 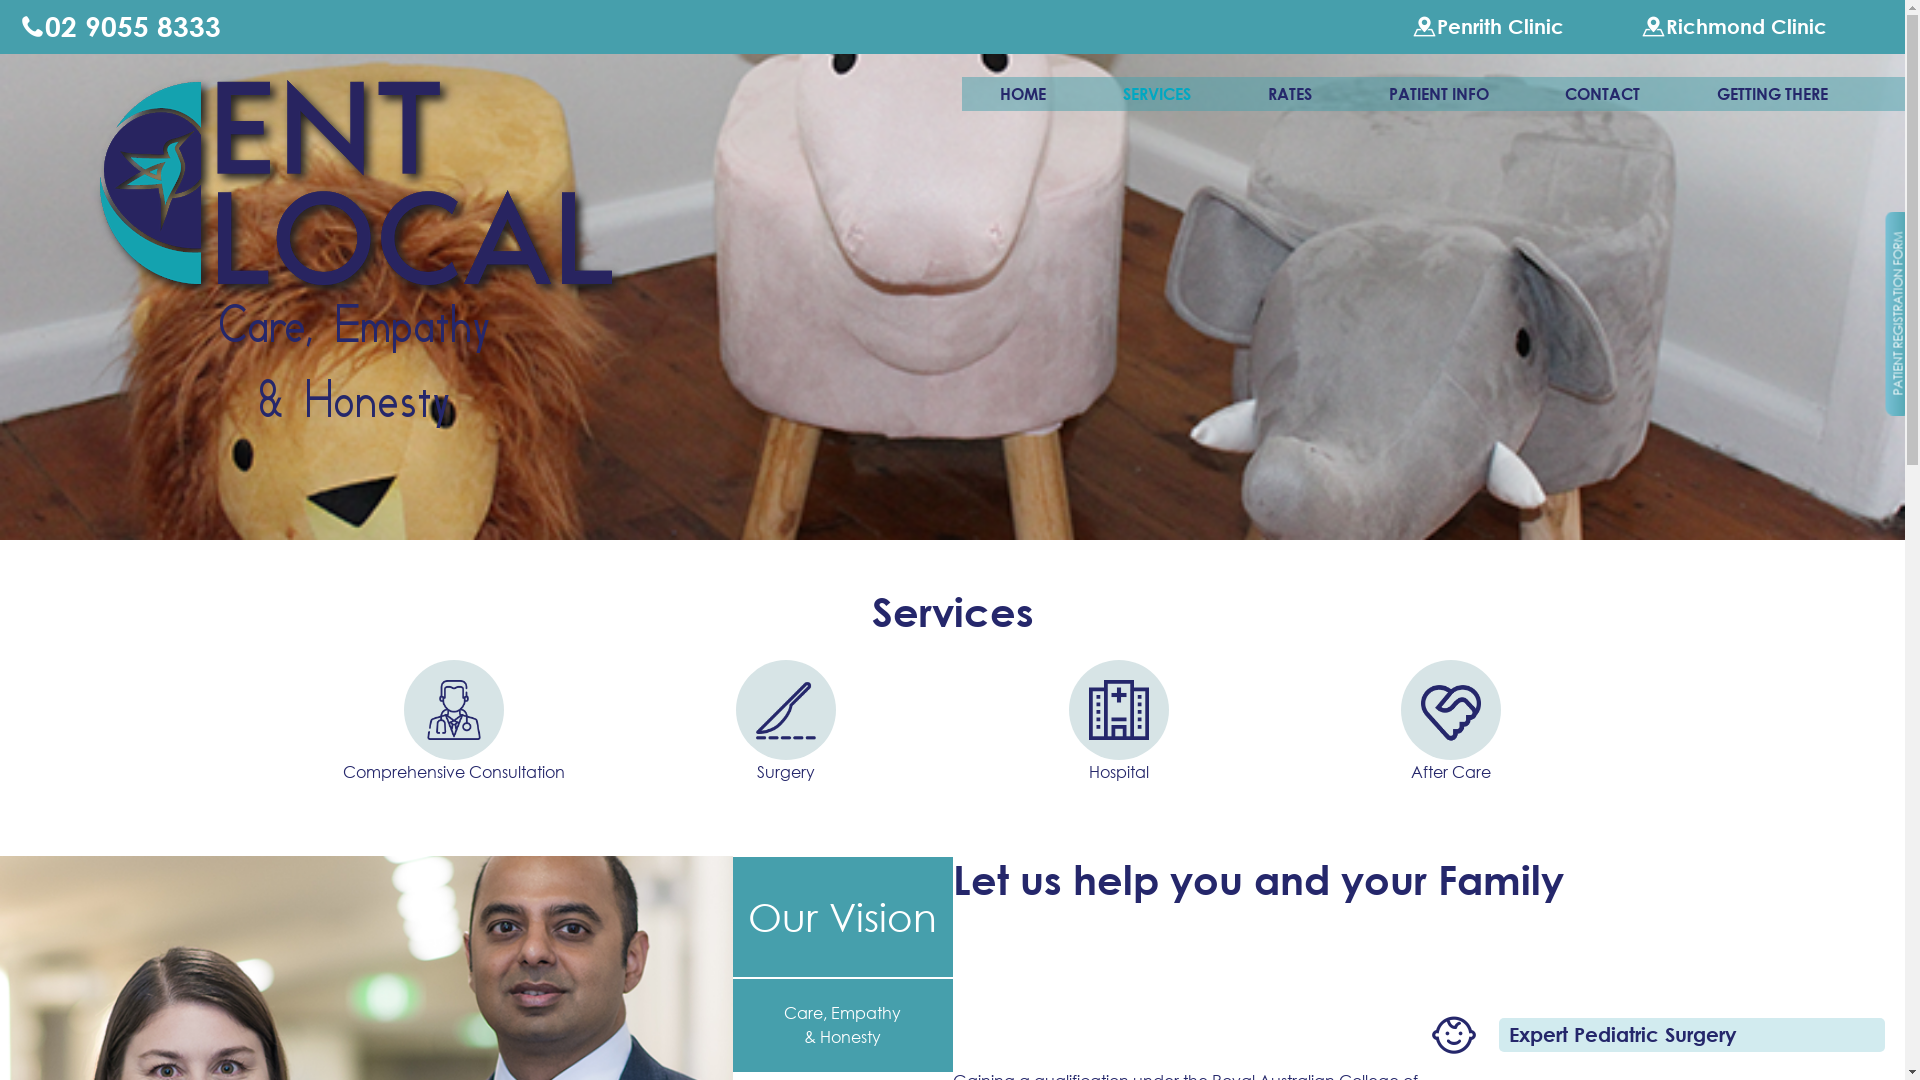 I want to click on 02 9055 8333, so click(x=120, y=27).